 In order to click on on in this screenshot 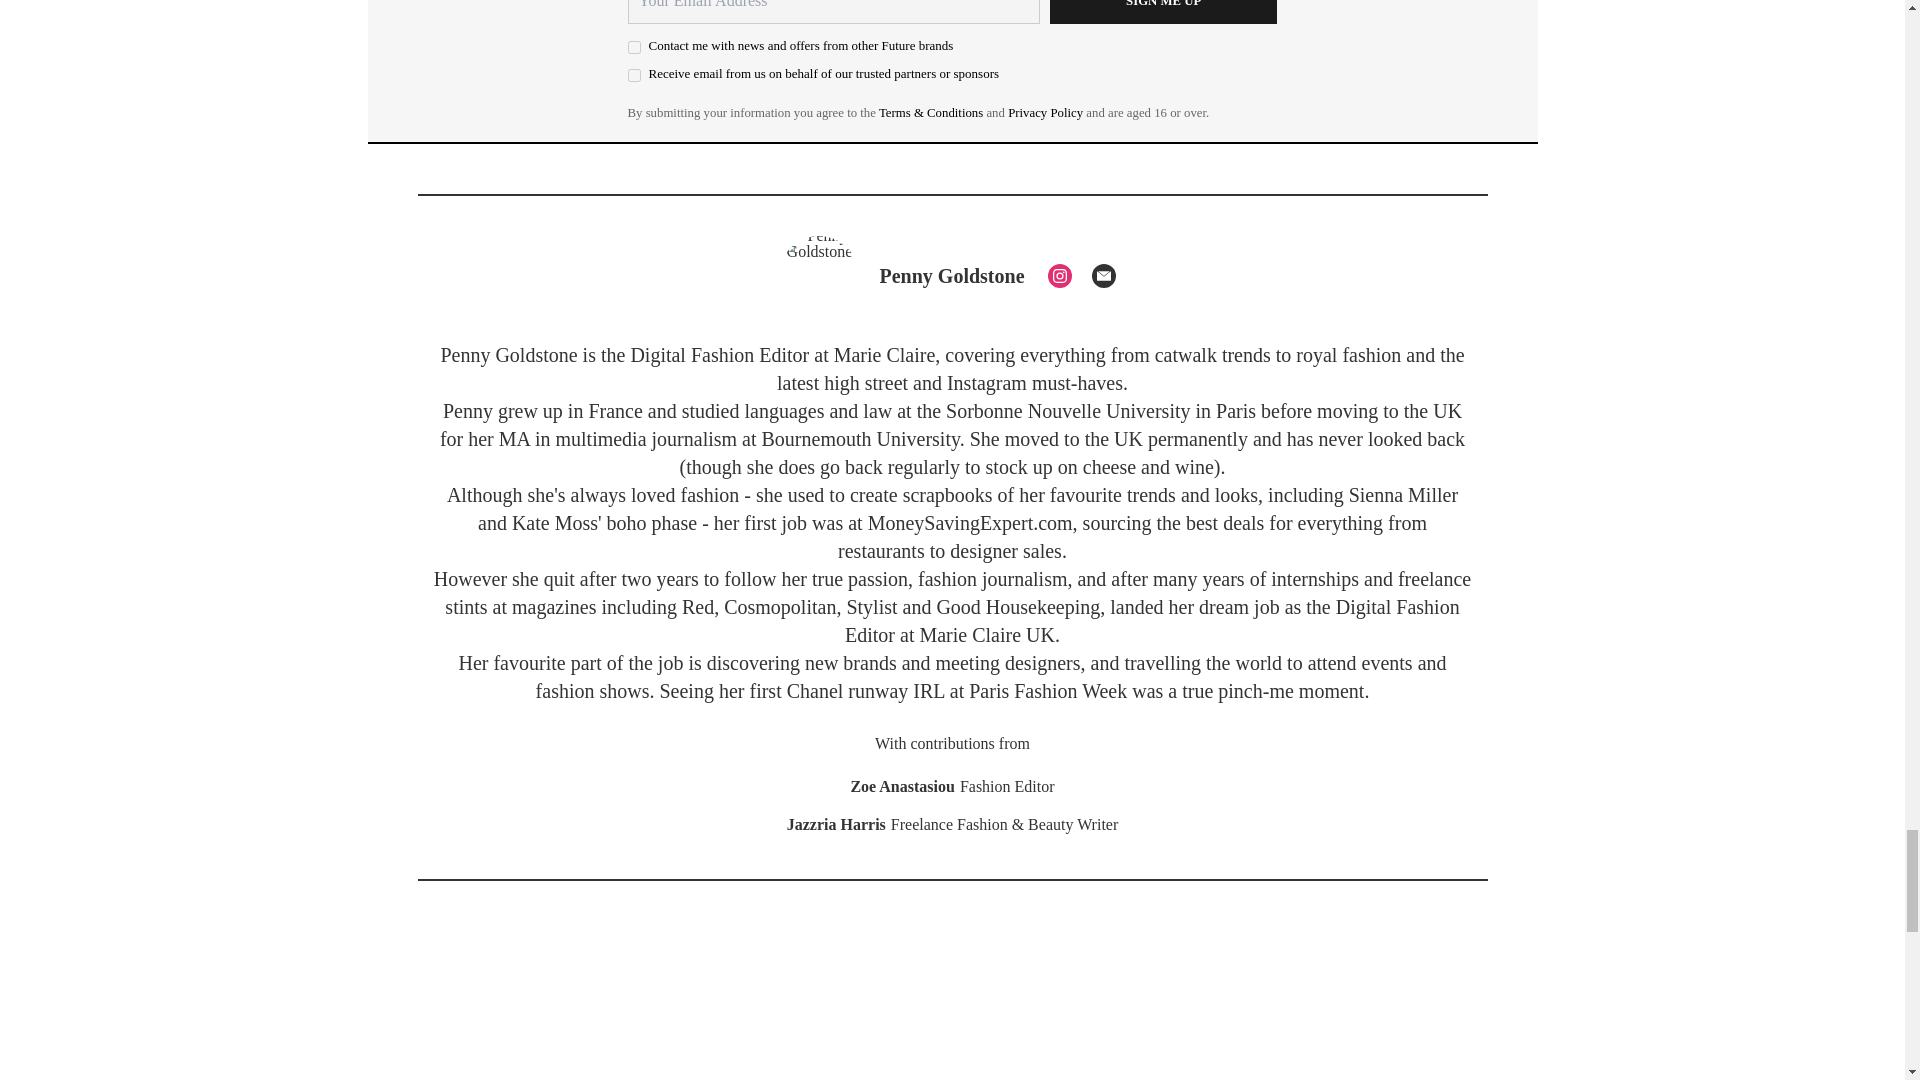, I will do `click(634, 76)`.